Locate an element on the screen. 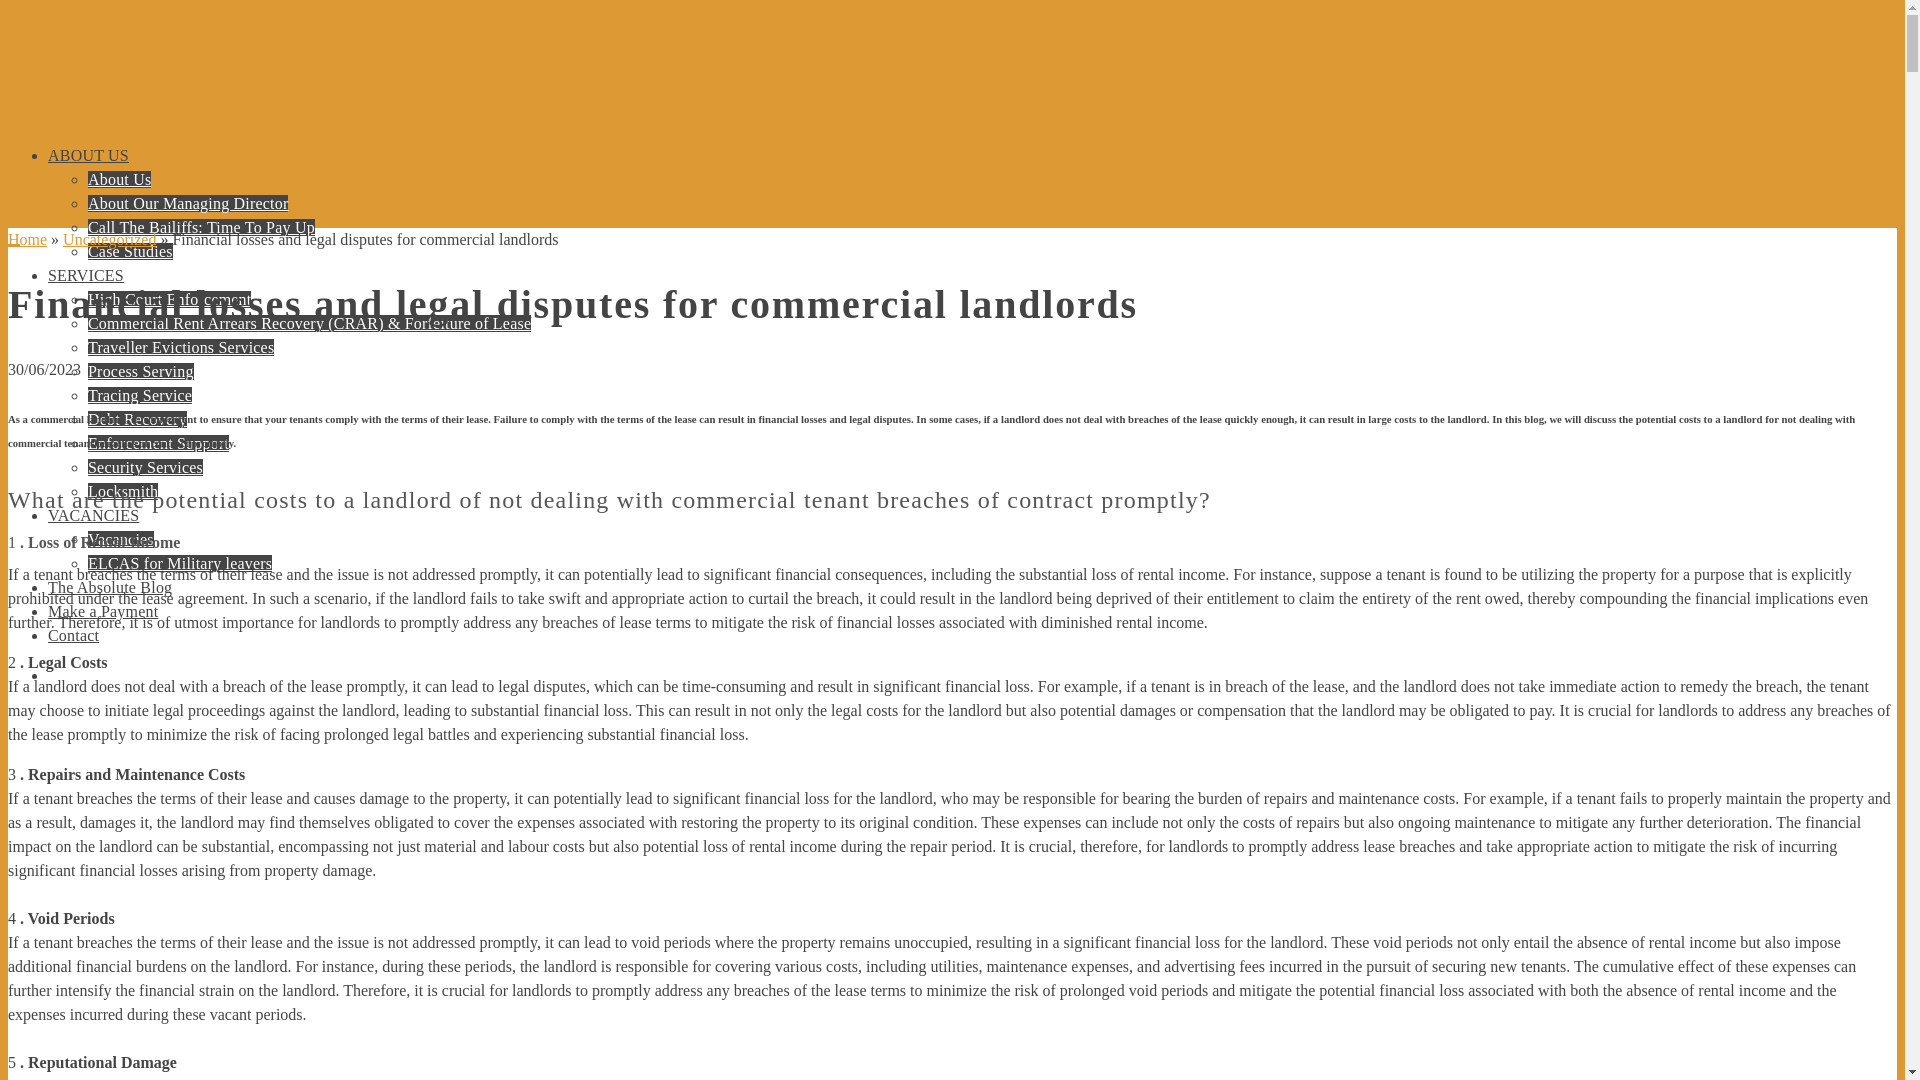 The image size is (1920, 1080). High Court Enforcement is located at coordinates (170, 298).